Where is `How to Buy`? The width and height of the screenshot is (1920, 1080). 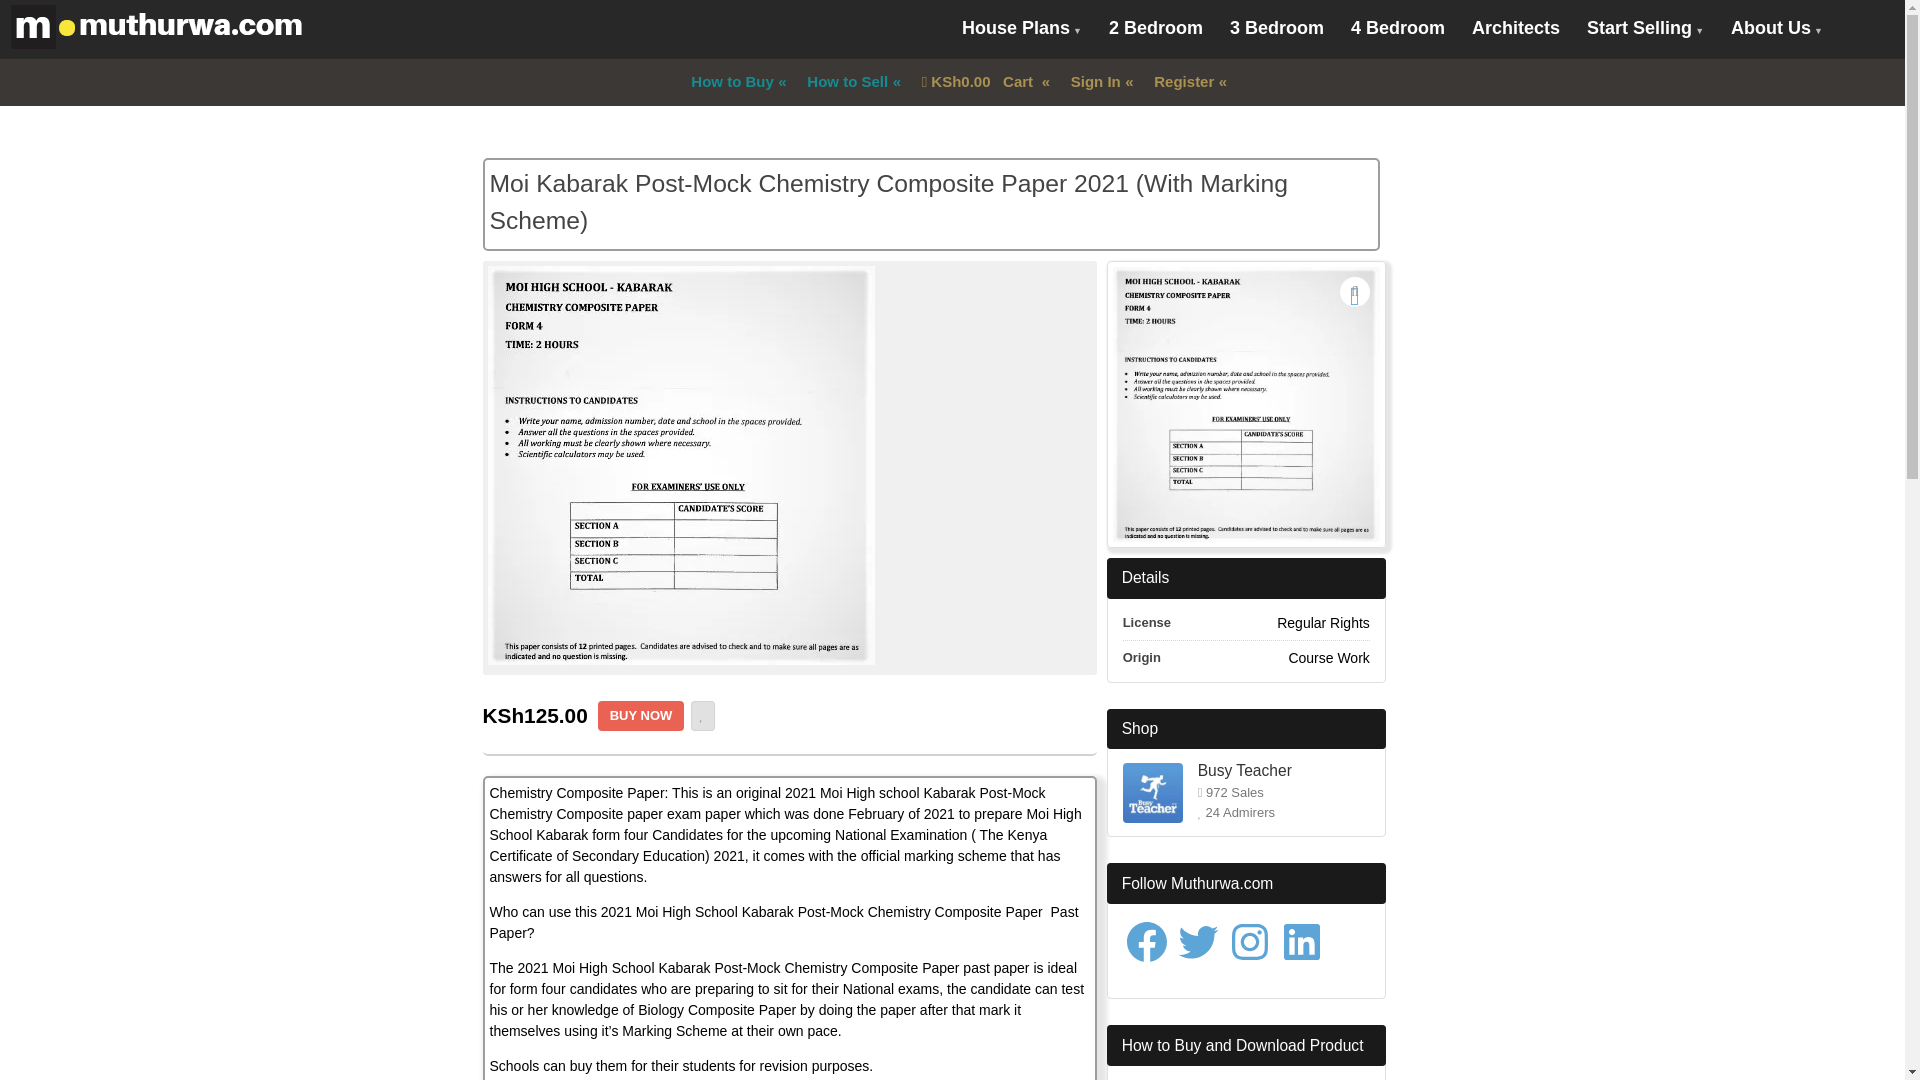
How to Buy is located at coordinates (731, 82).